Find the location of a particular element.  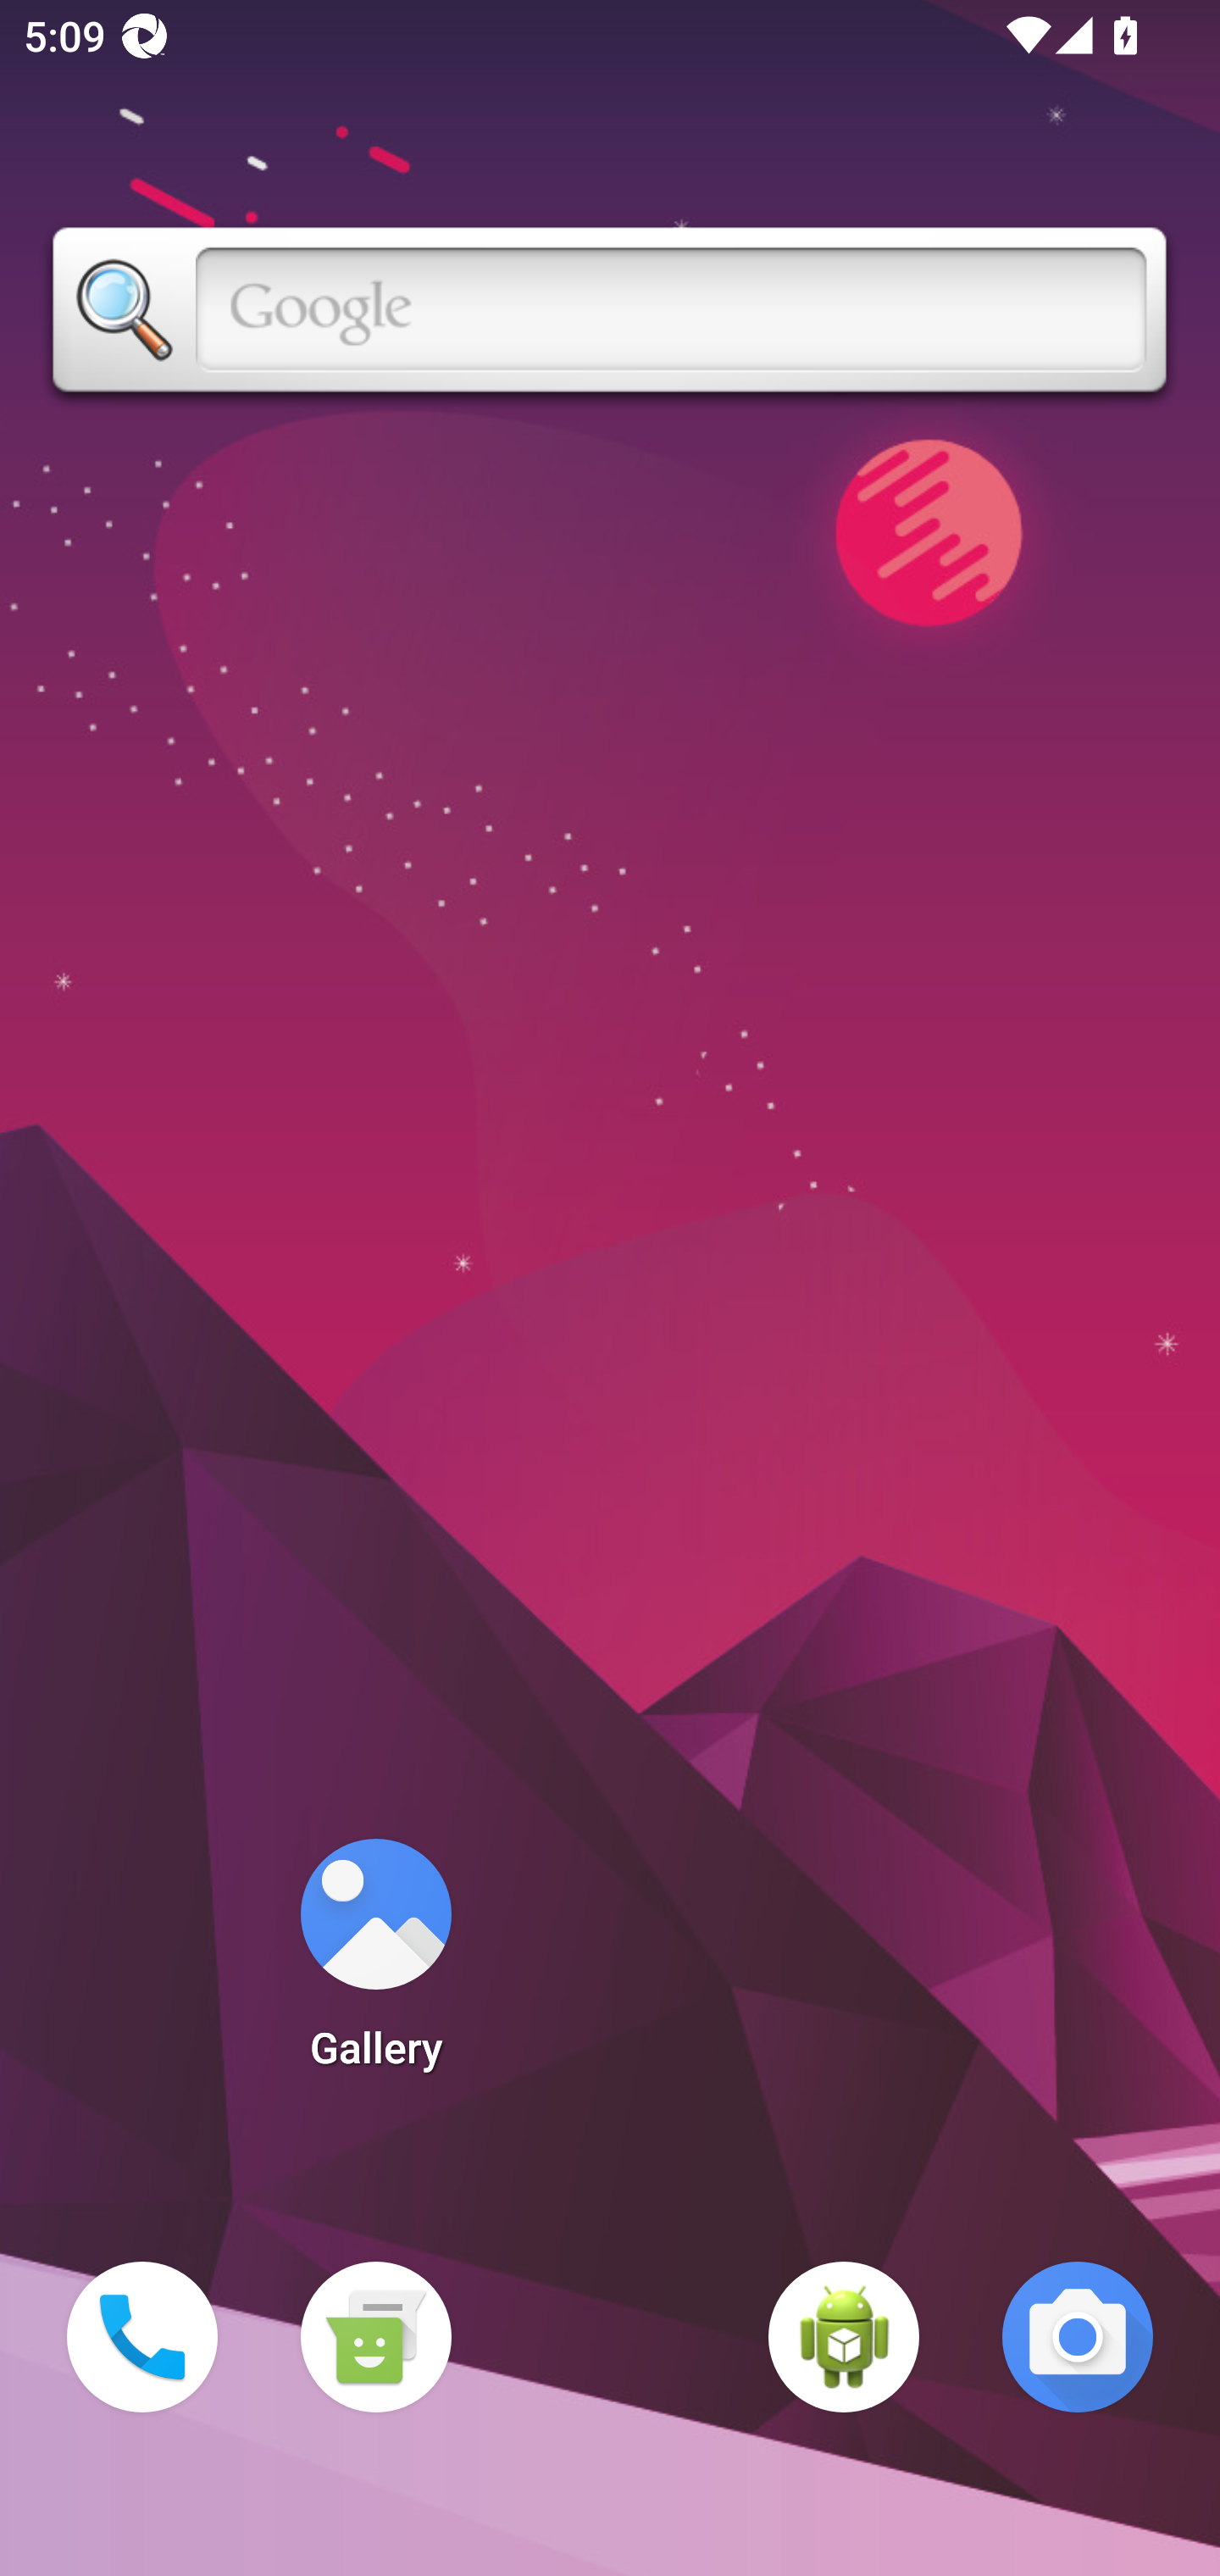

WebView Browser Tester is located at coordinates (844, 2337).